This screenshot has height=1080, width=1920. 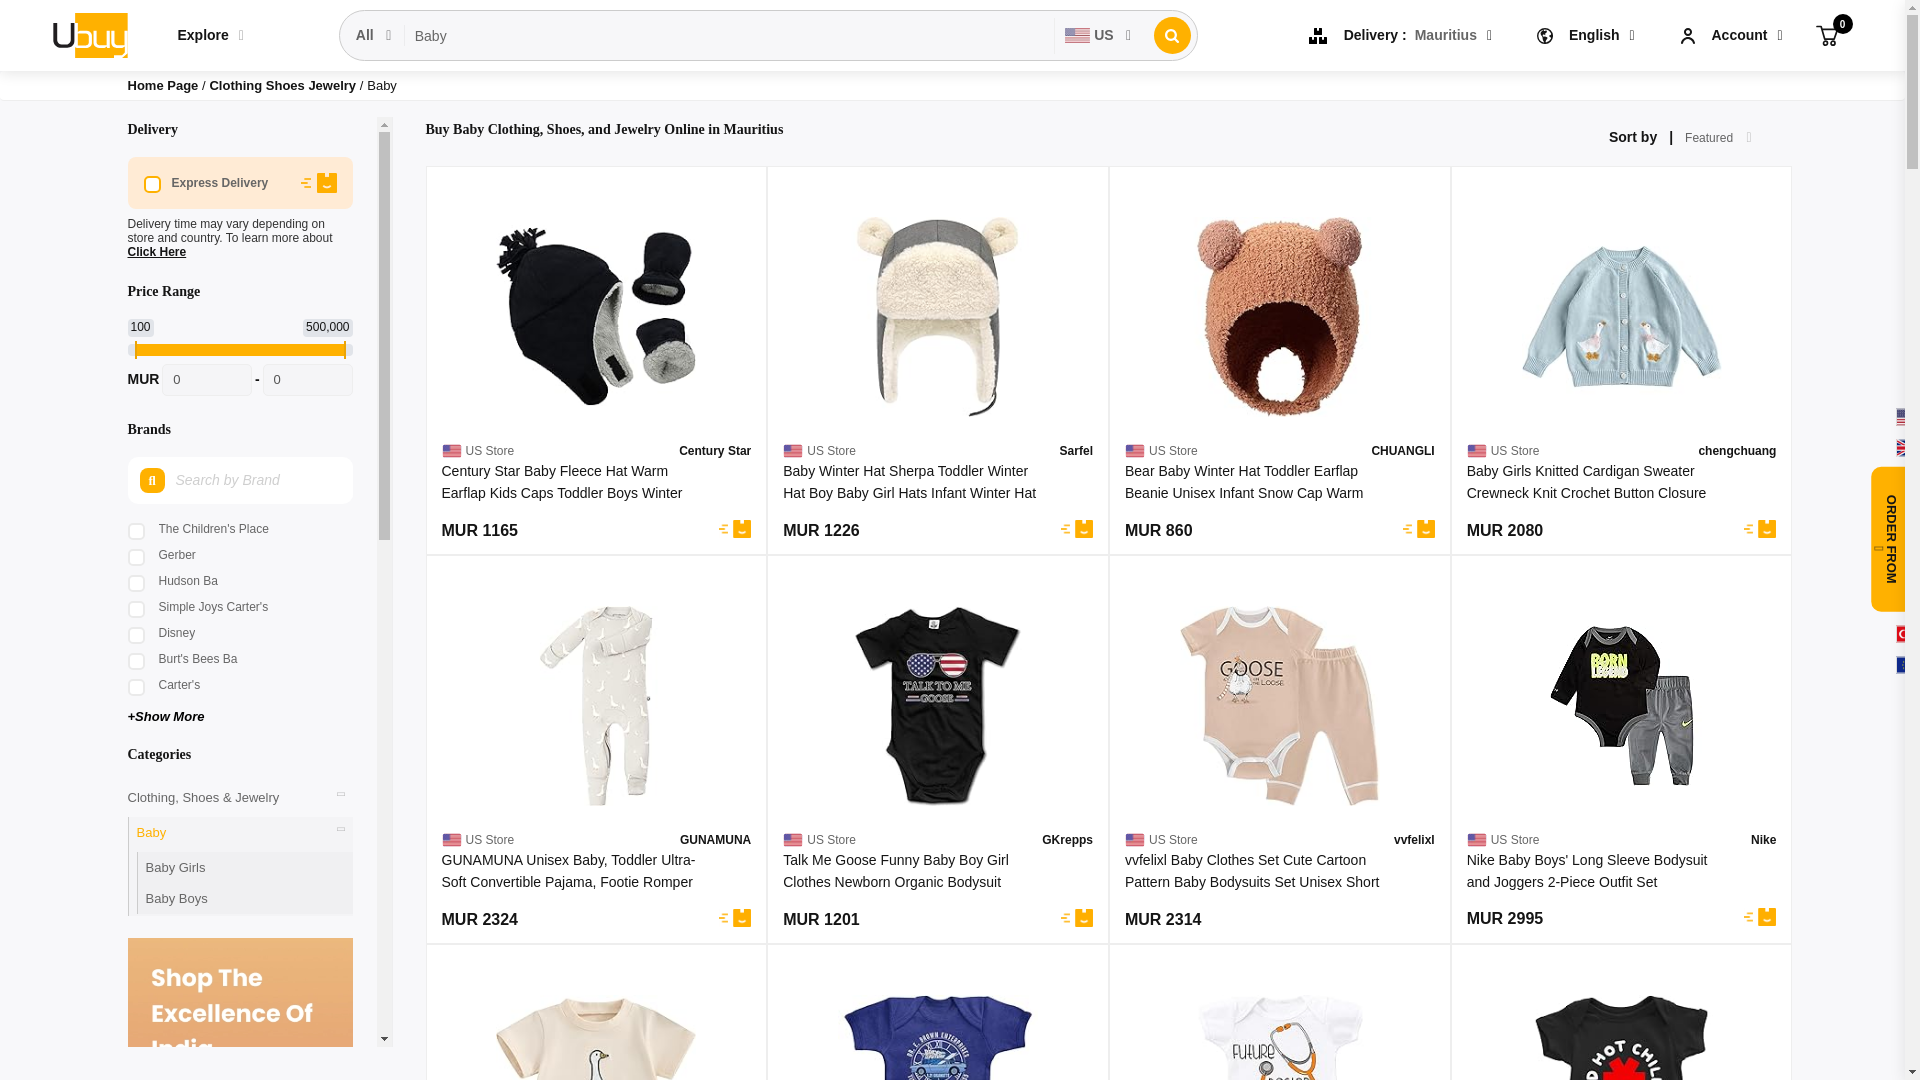 What do you see at coordinates (1826, 34) in the screenshot?
I see `0` at bounding box center [1826, 34].